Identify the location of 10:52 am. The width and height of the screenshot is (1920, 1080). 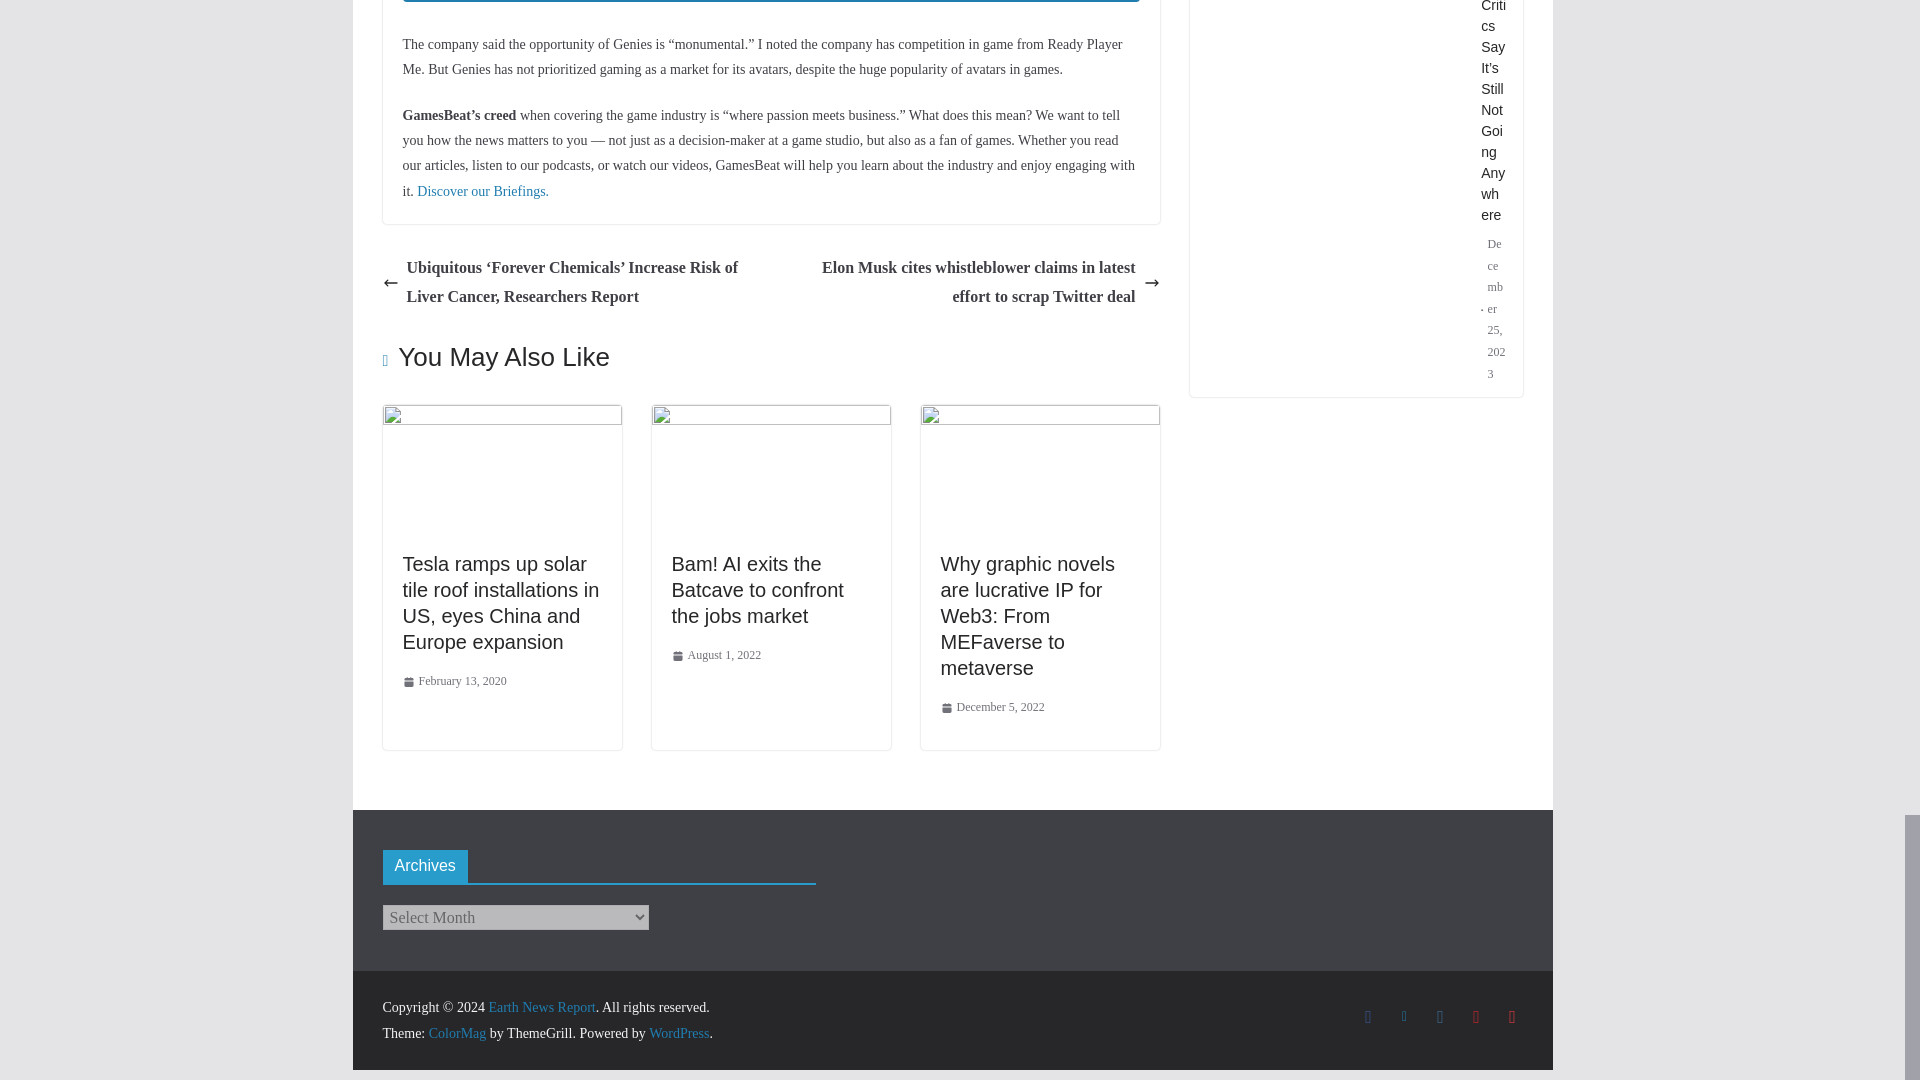
(717, 656).